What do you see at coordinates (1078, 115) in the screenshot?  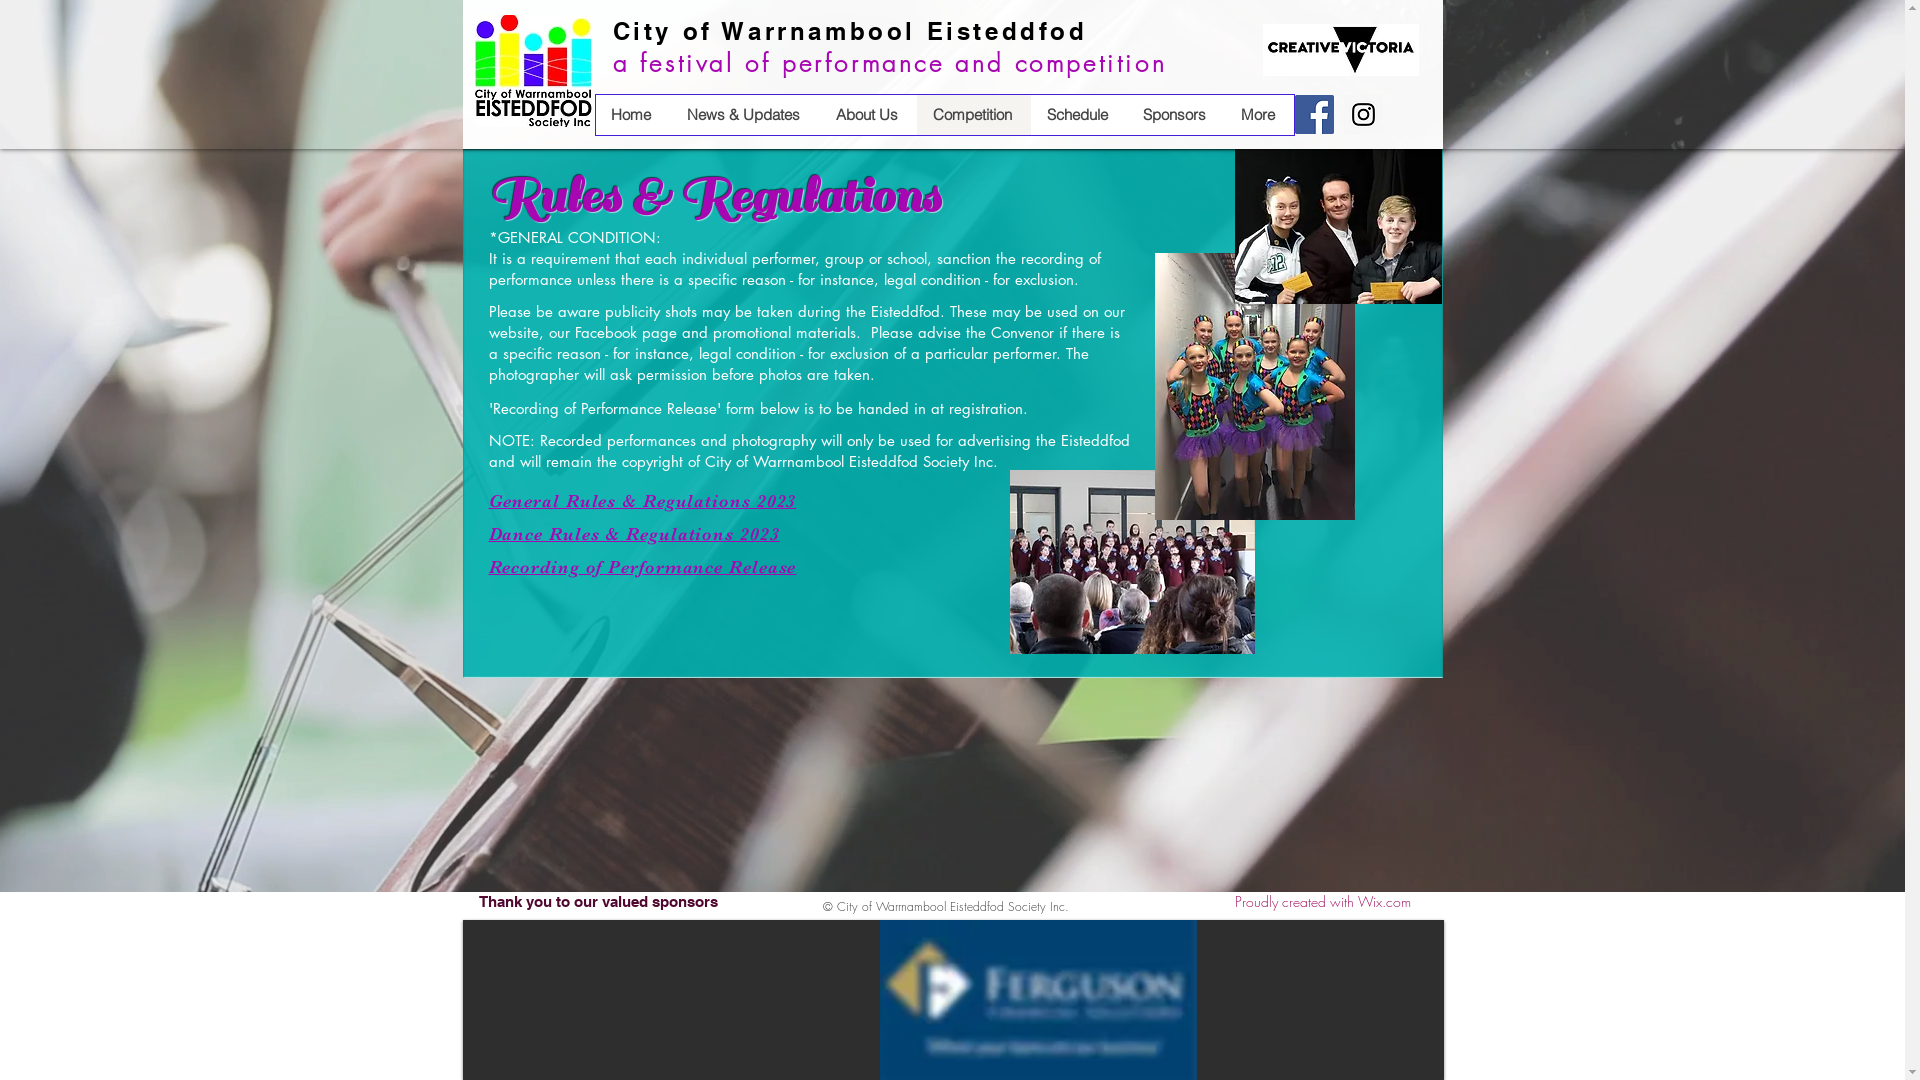 I see `Schedule` at bounding box center [1078, 115].